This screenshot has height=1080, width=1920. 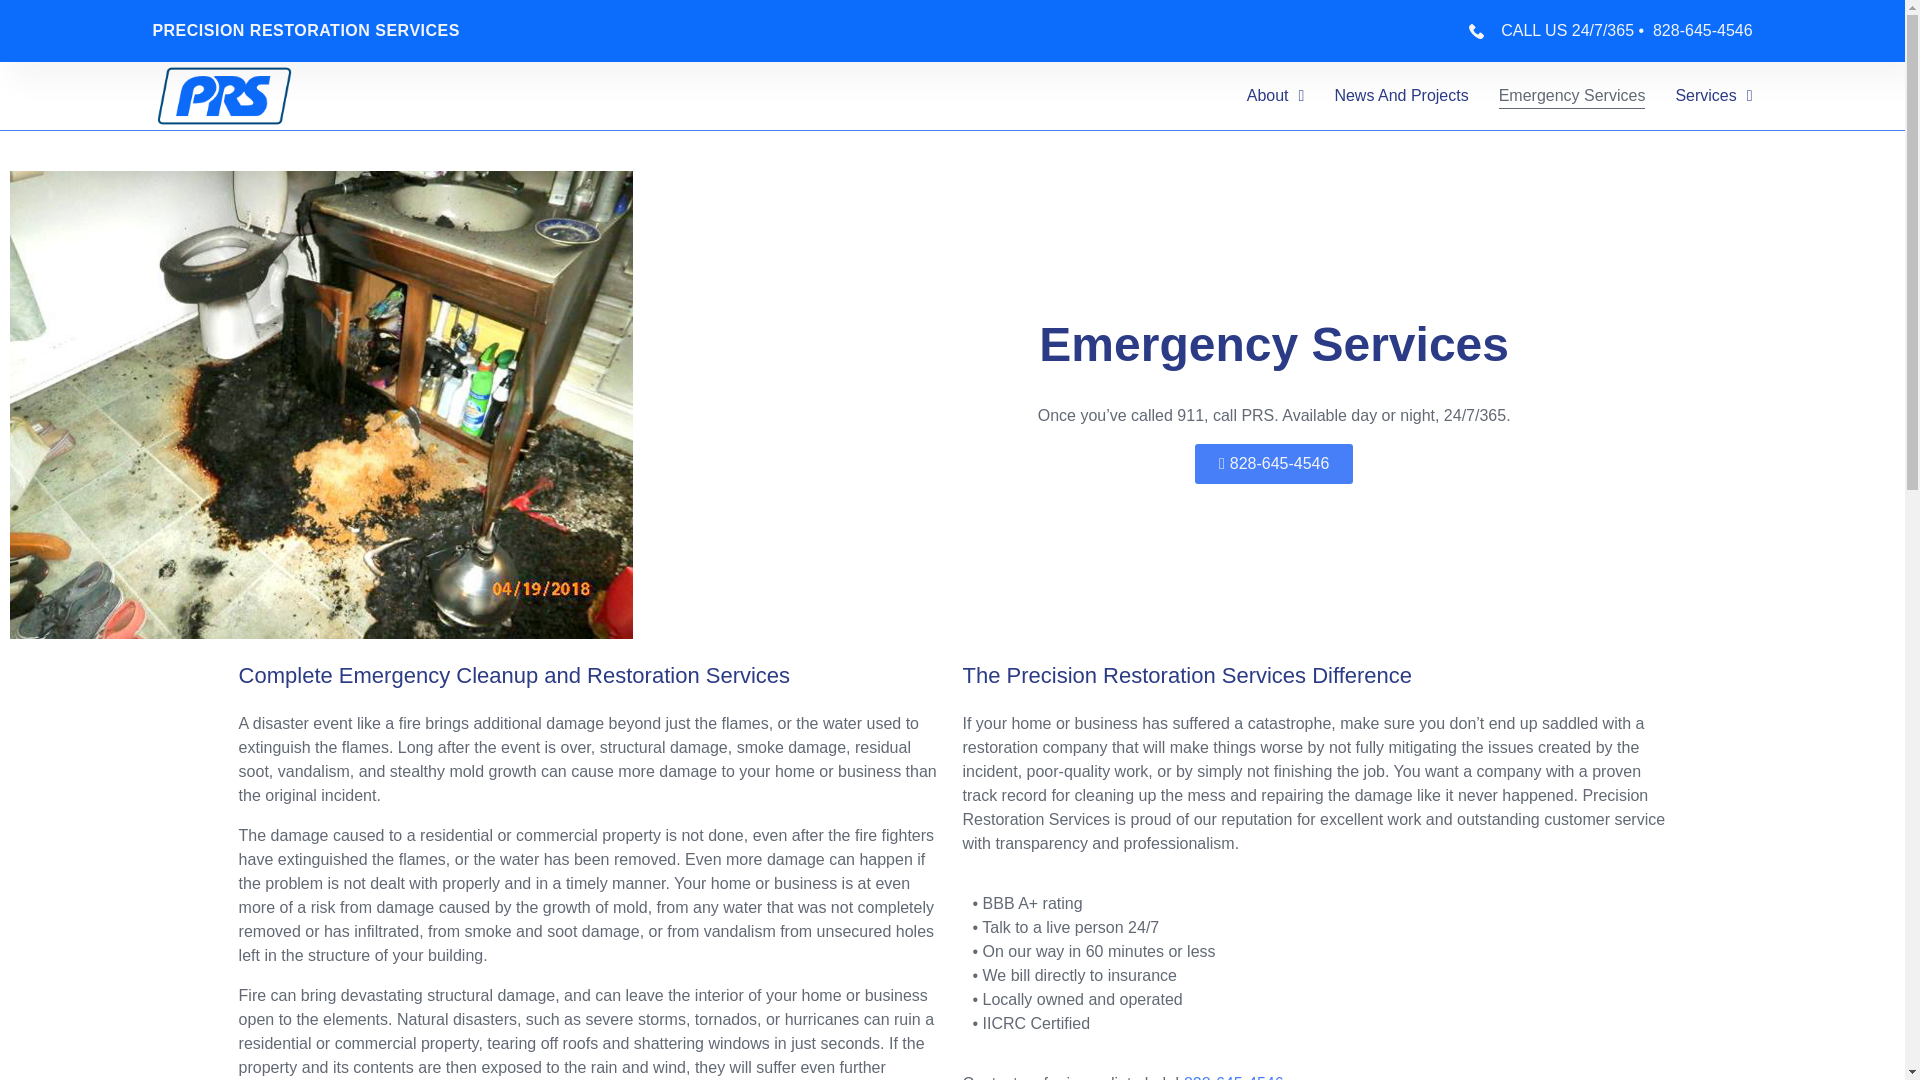 What do you see at coordinates (224, 95) in the screenshot?
I see `Square-Badge.jpg` at bounding box center [224, 95].